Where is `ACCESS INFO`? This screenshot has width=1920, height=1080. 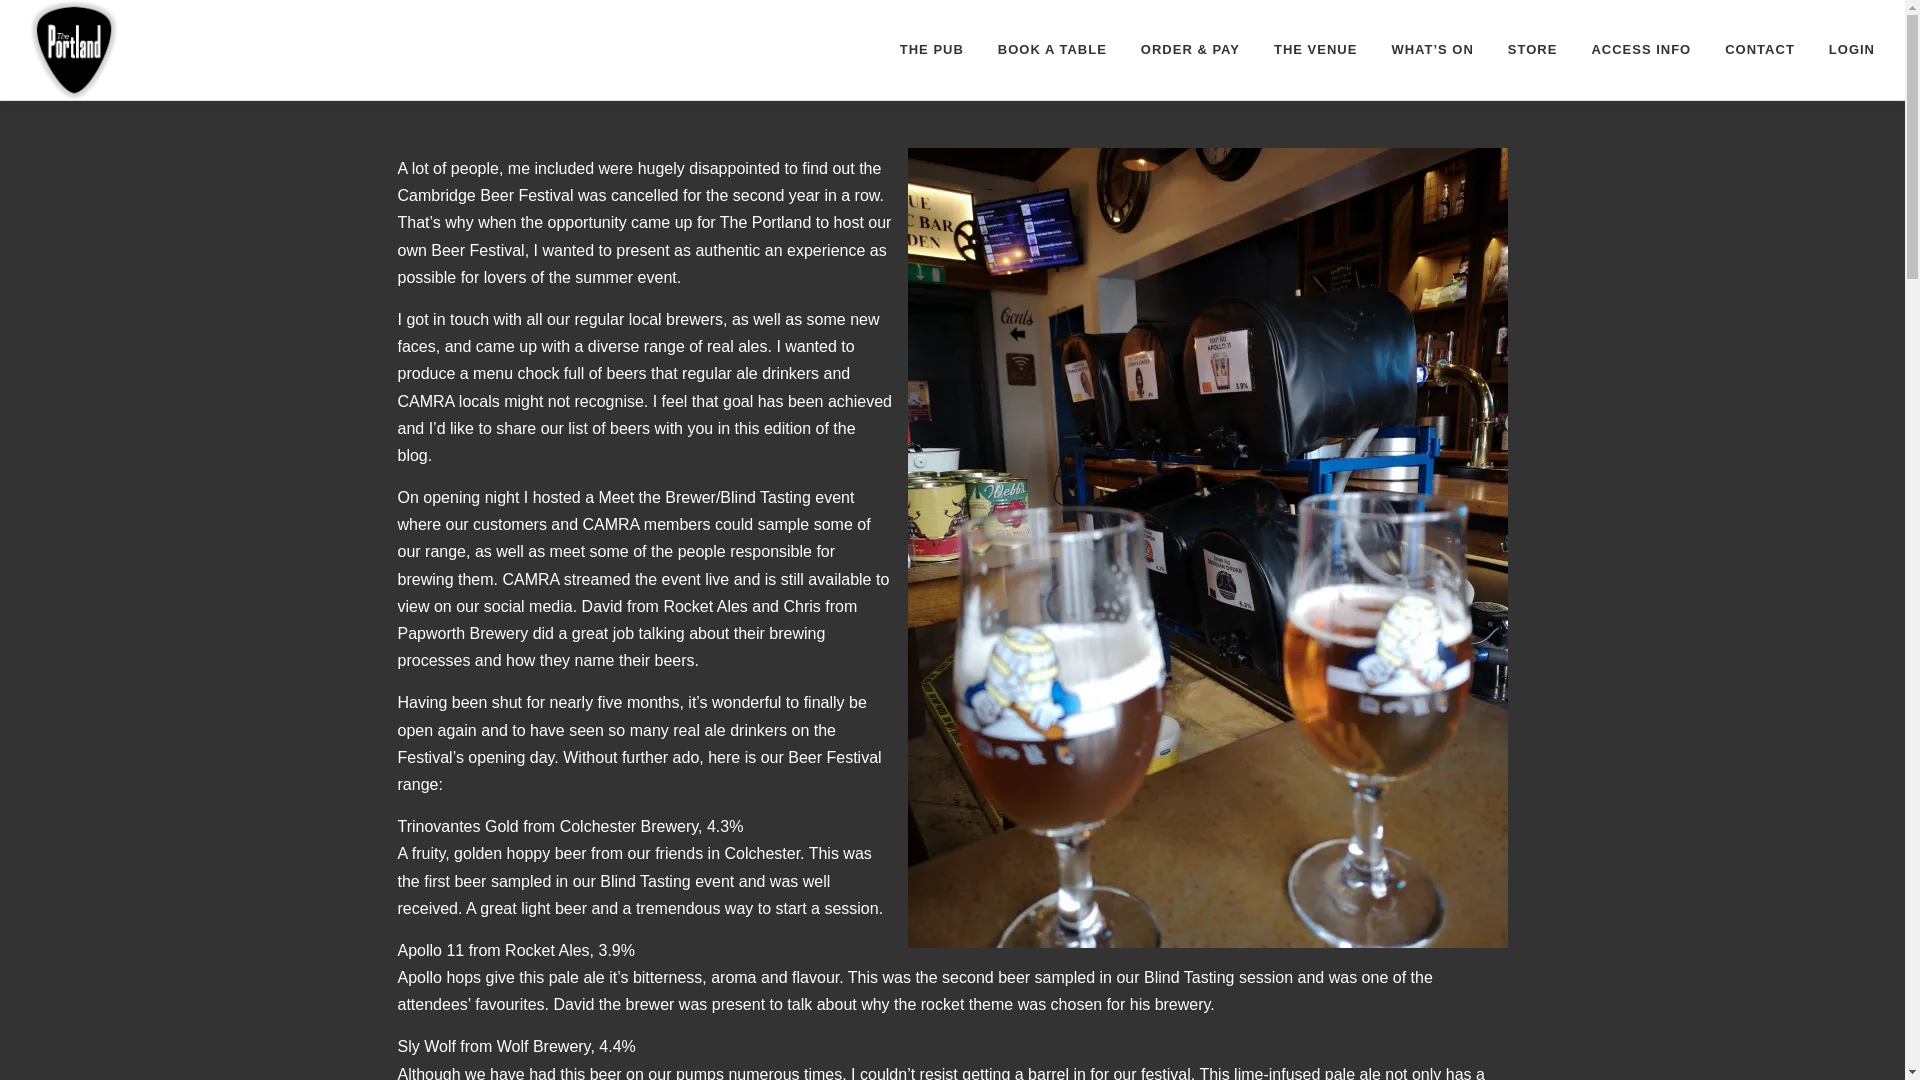
ACCESS INFO is located at coordinates (1641, 50).